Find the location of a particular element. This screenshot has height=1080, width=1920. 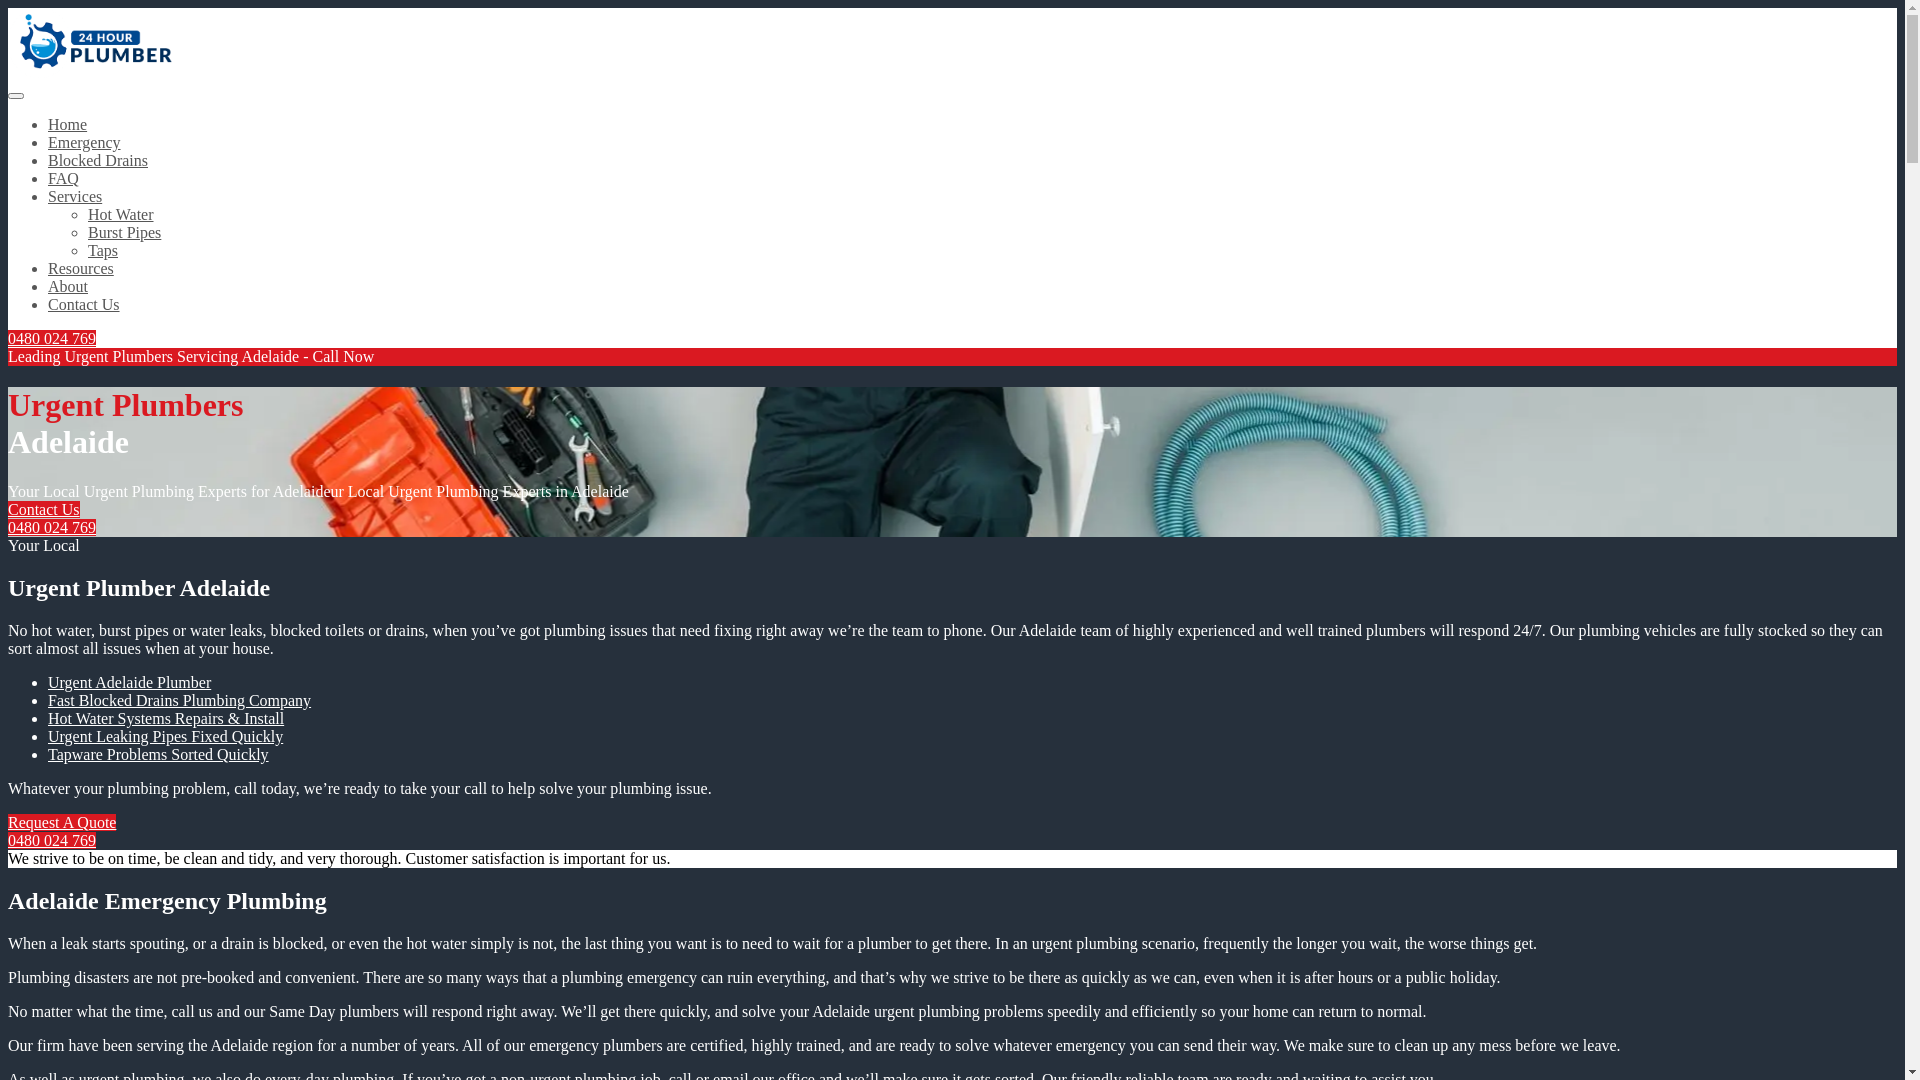

24 Hour Plumber is located at coordinates (90, 72).